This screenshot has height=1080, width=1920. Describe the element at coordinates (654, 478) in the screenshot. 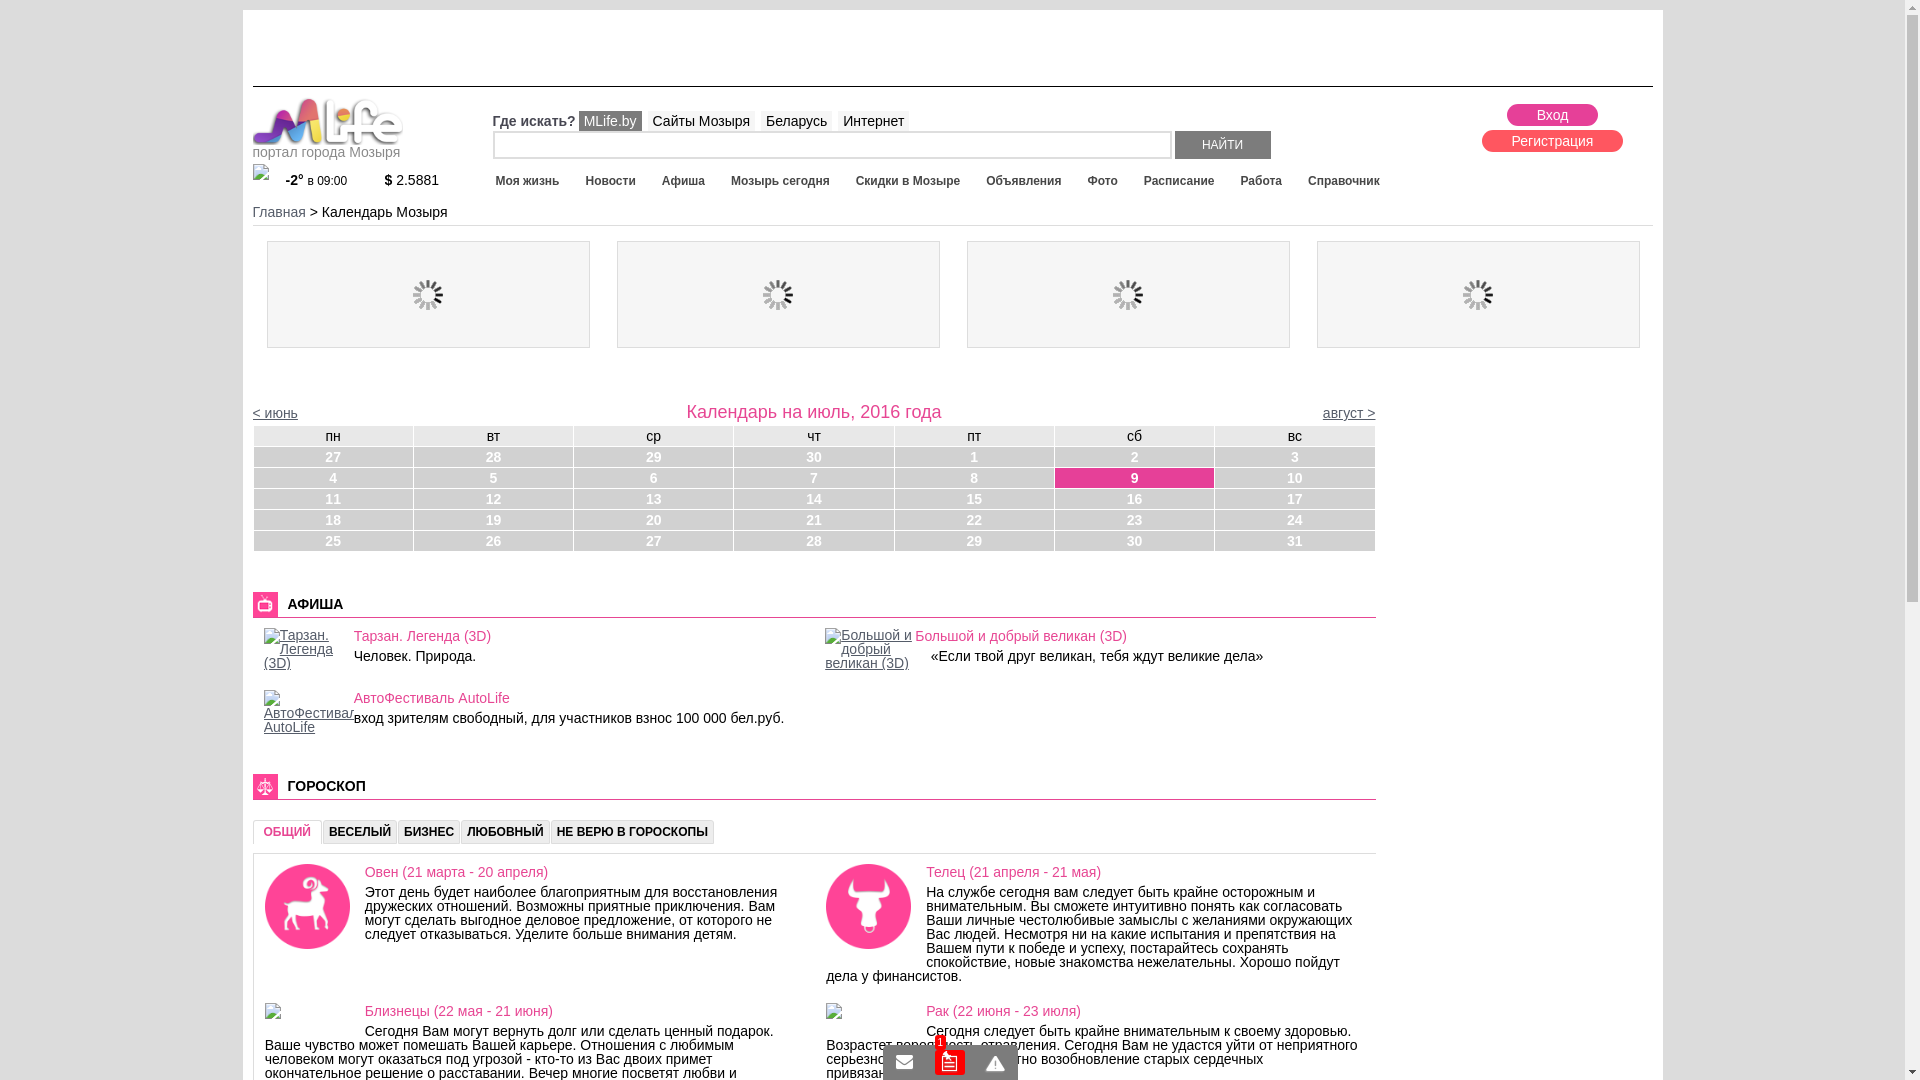

I see `6` at that location.